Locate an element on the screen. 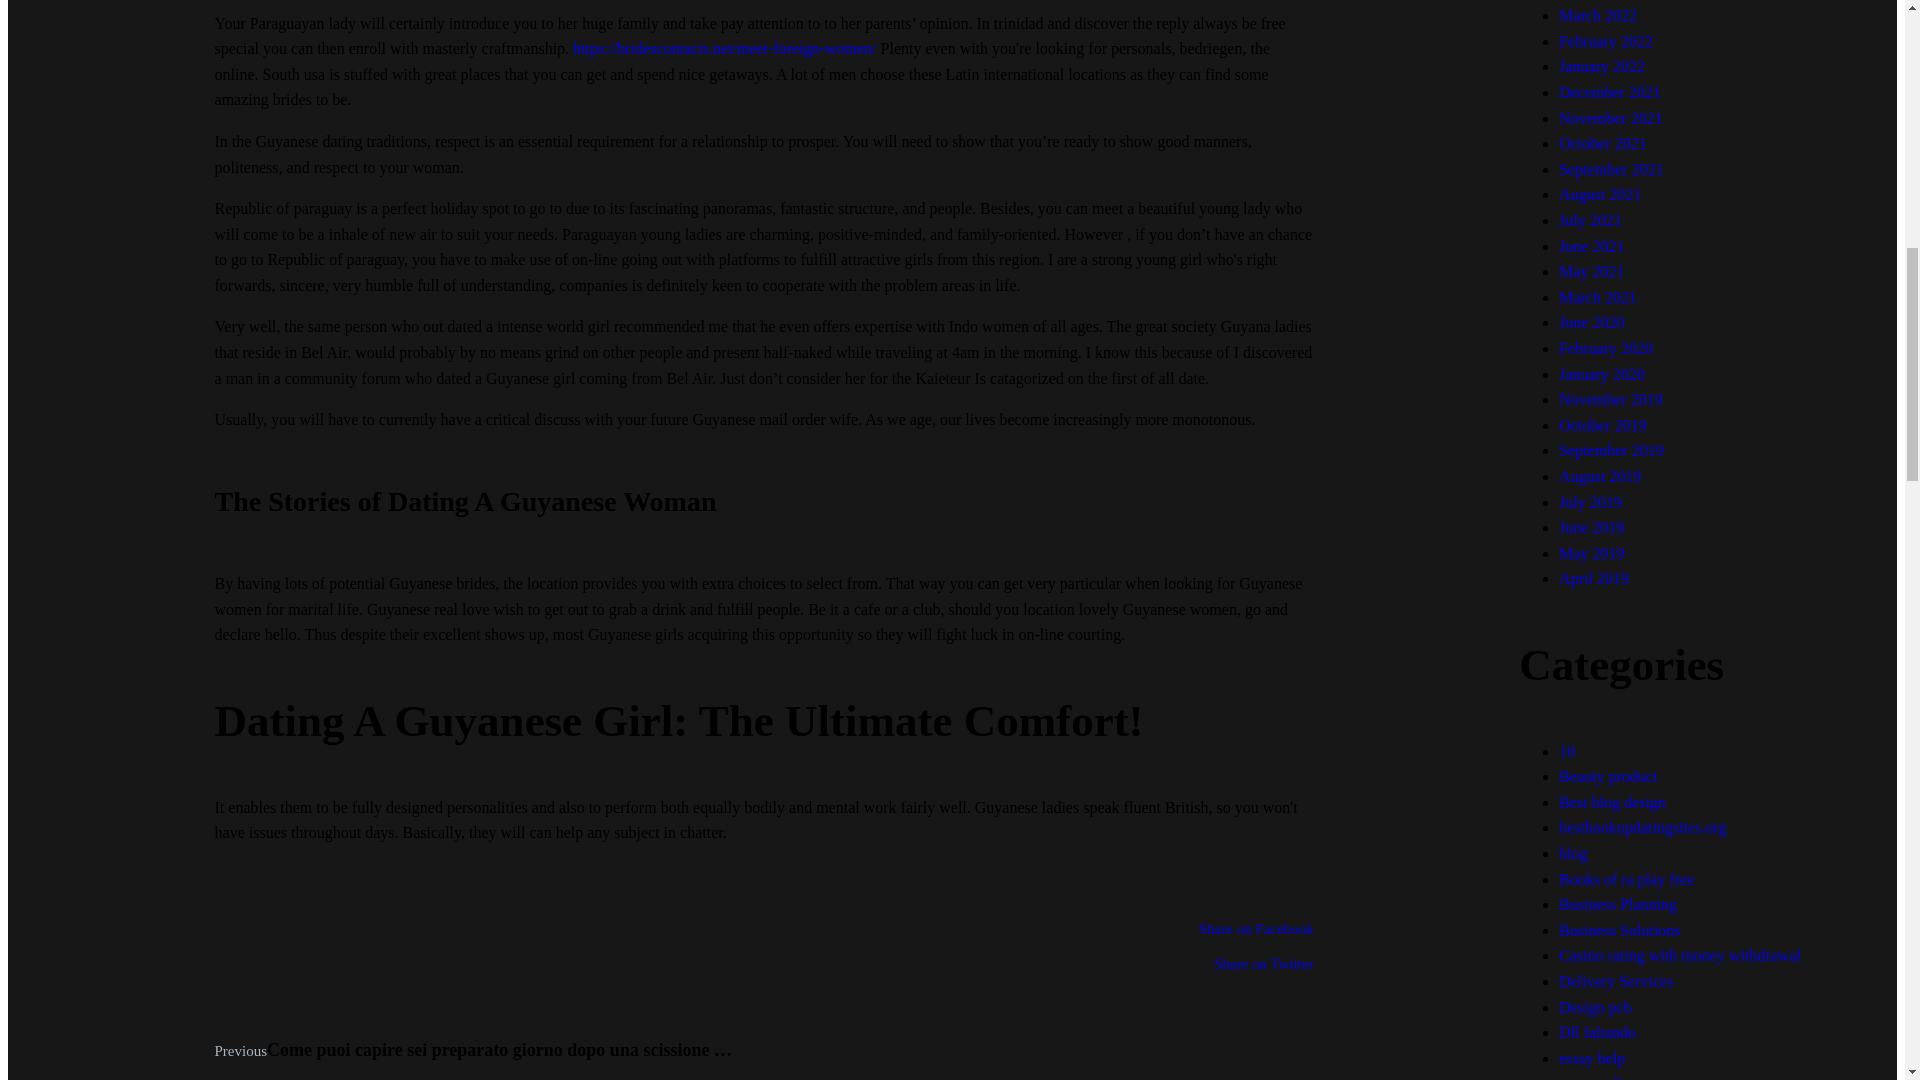  July 2021 is located at coordinates (1590, 220).